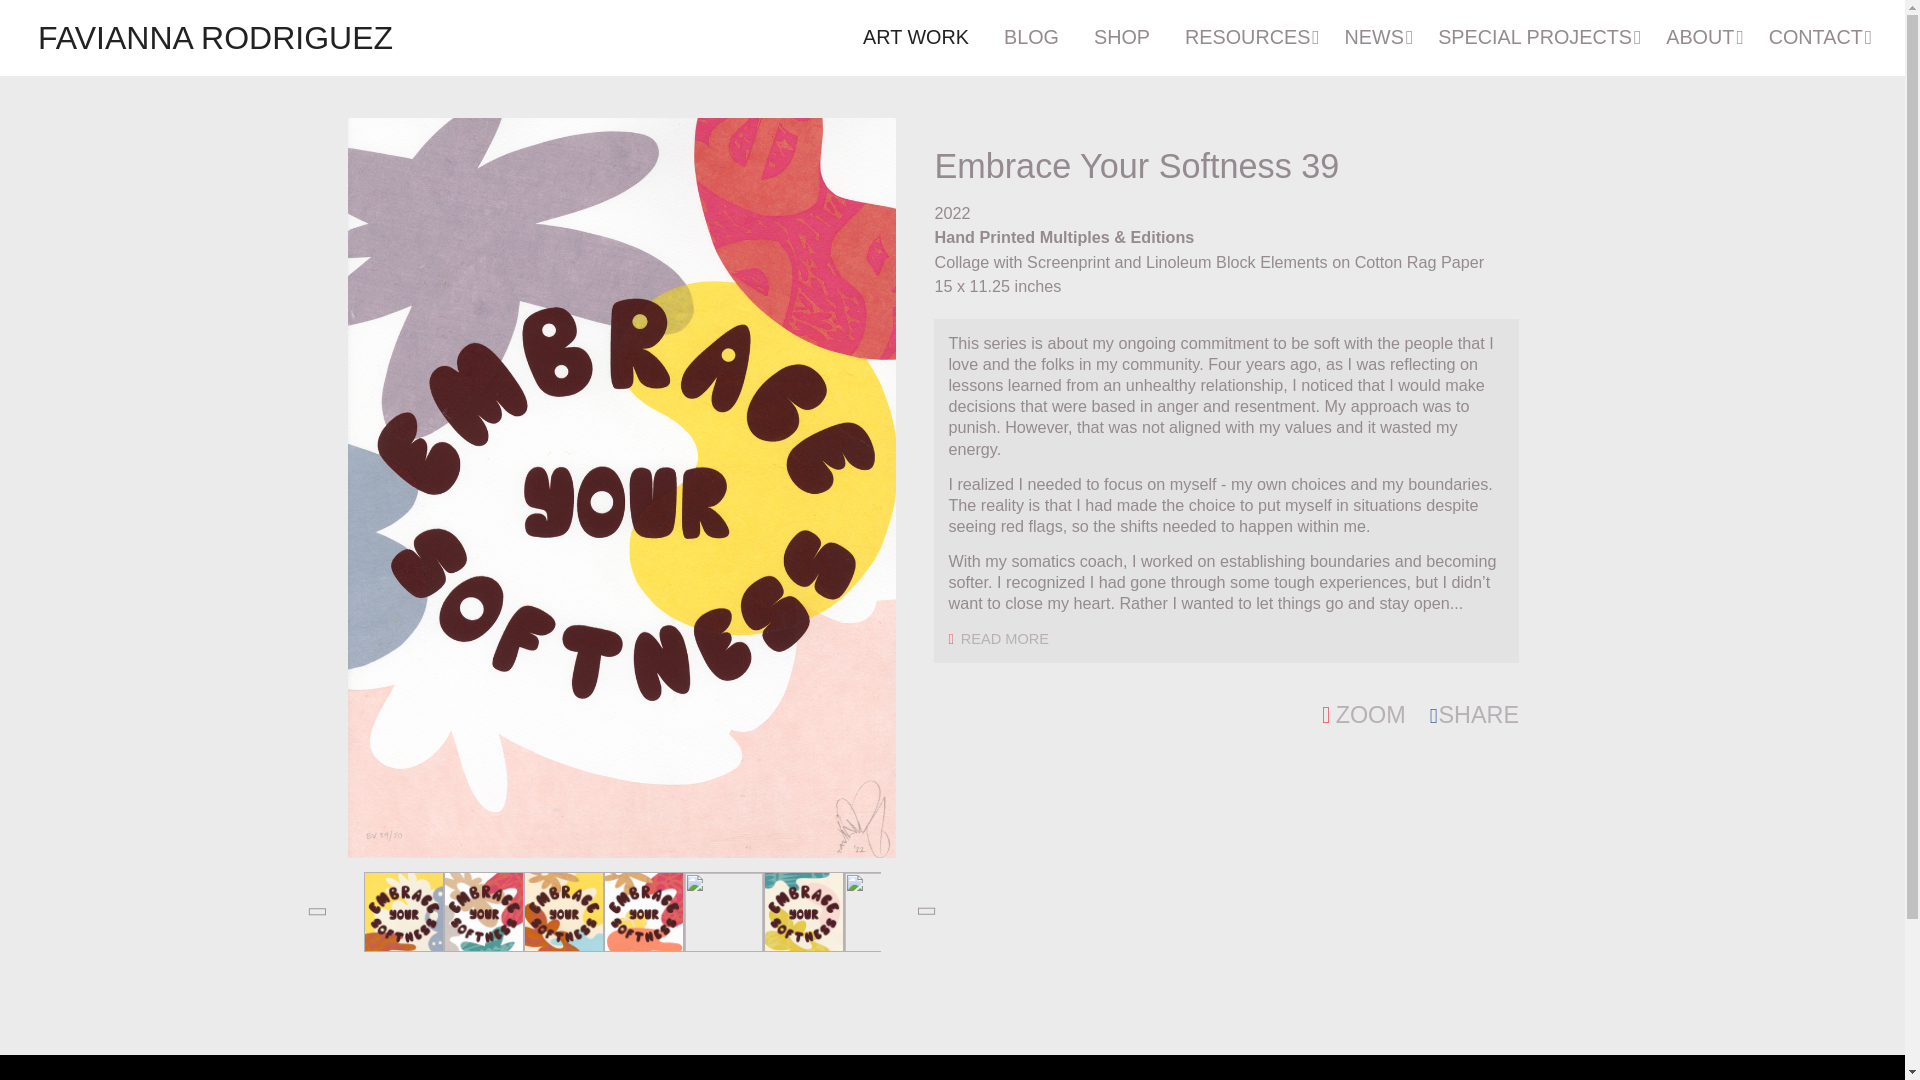  What do you see at coordinates (916, 38) in the screenshot?
I see `ART WORK` at bounding box center [916, 38].